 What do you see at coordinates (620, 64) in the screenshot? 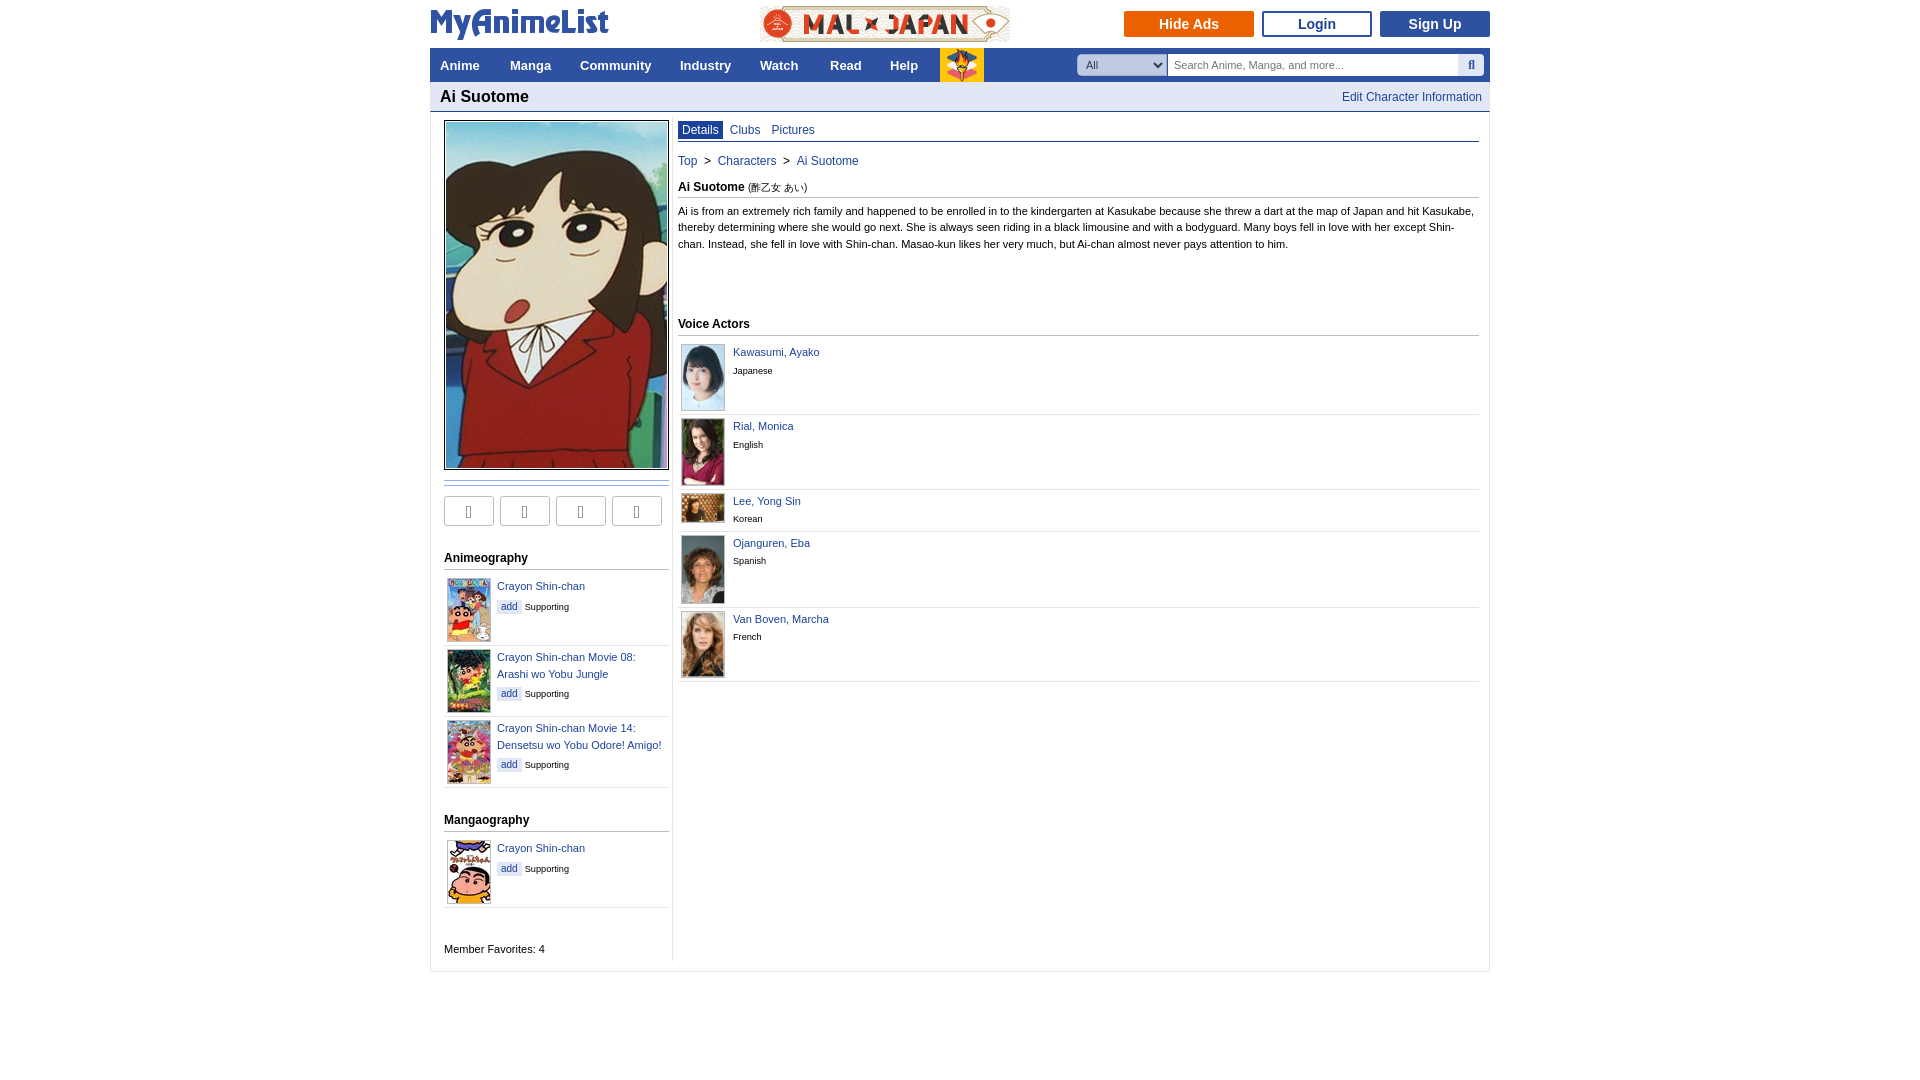
I see `Community` at bounding box center [620, 64].